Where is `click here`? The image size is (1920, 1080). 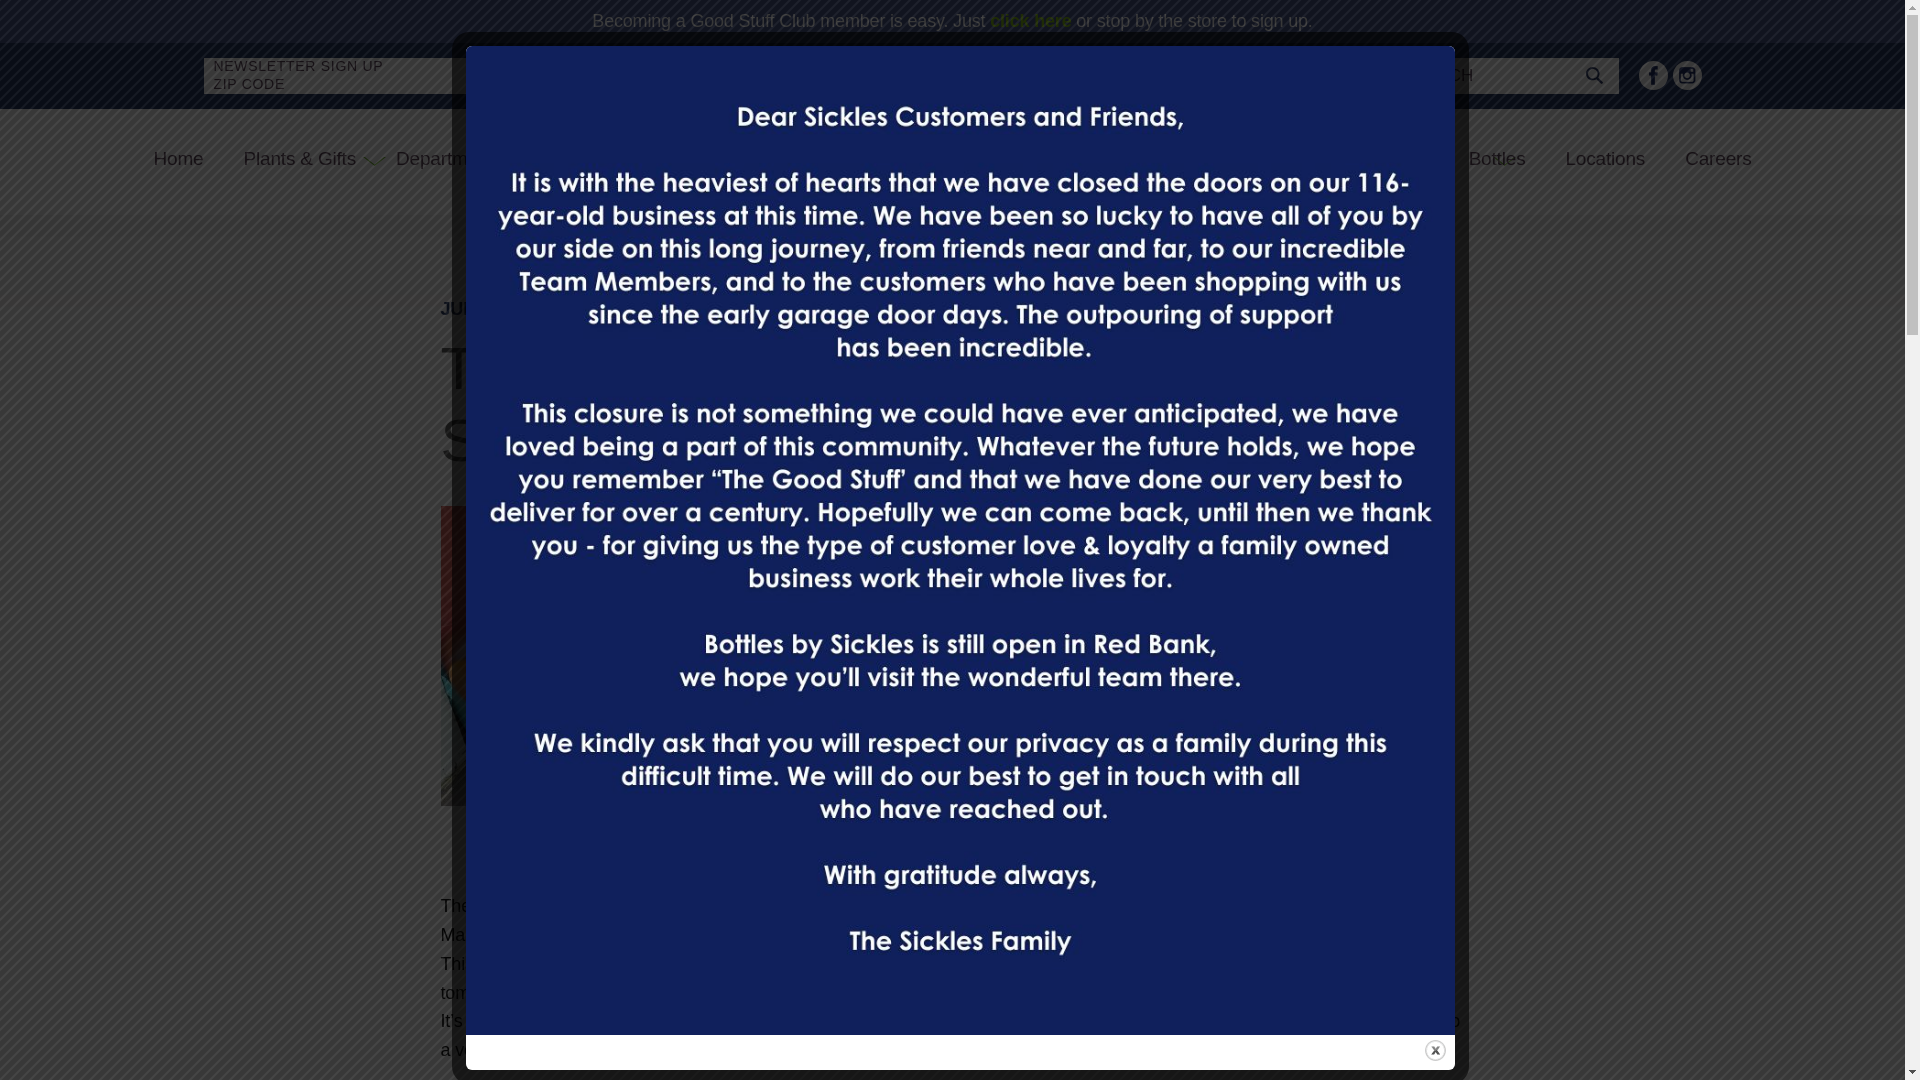
click here is located at coordinates (1030, 20).